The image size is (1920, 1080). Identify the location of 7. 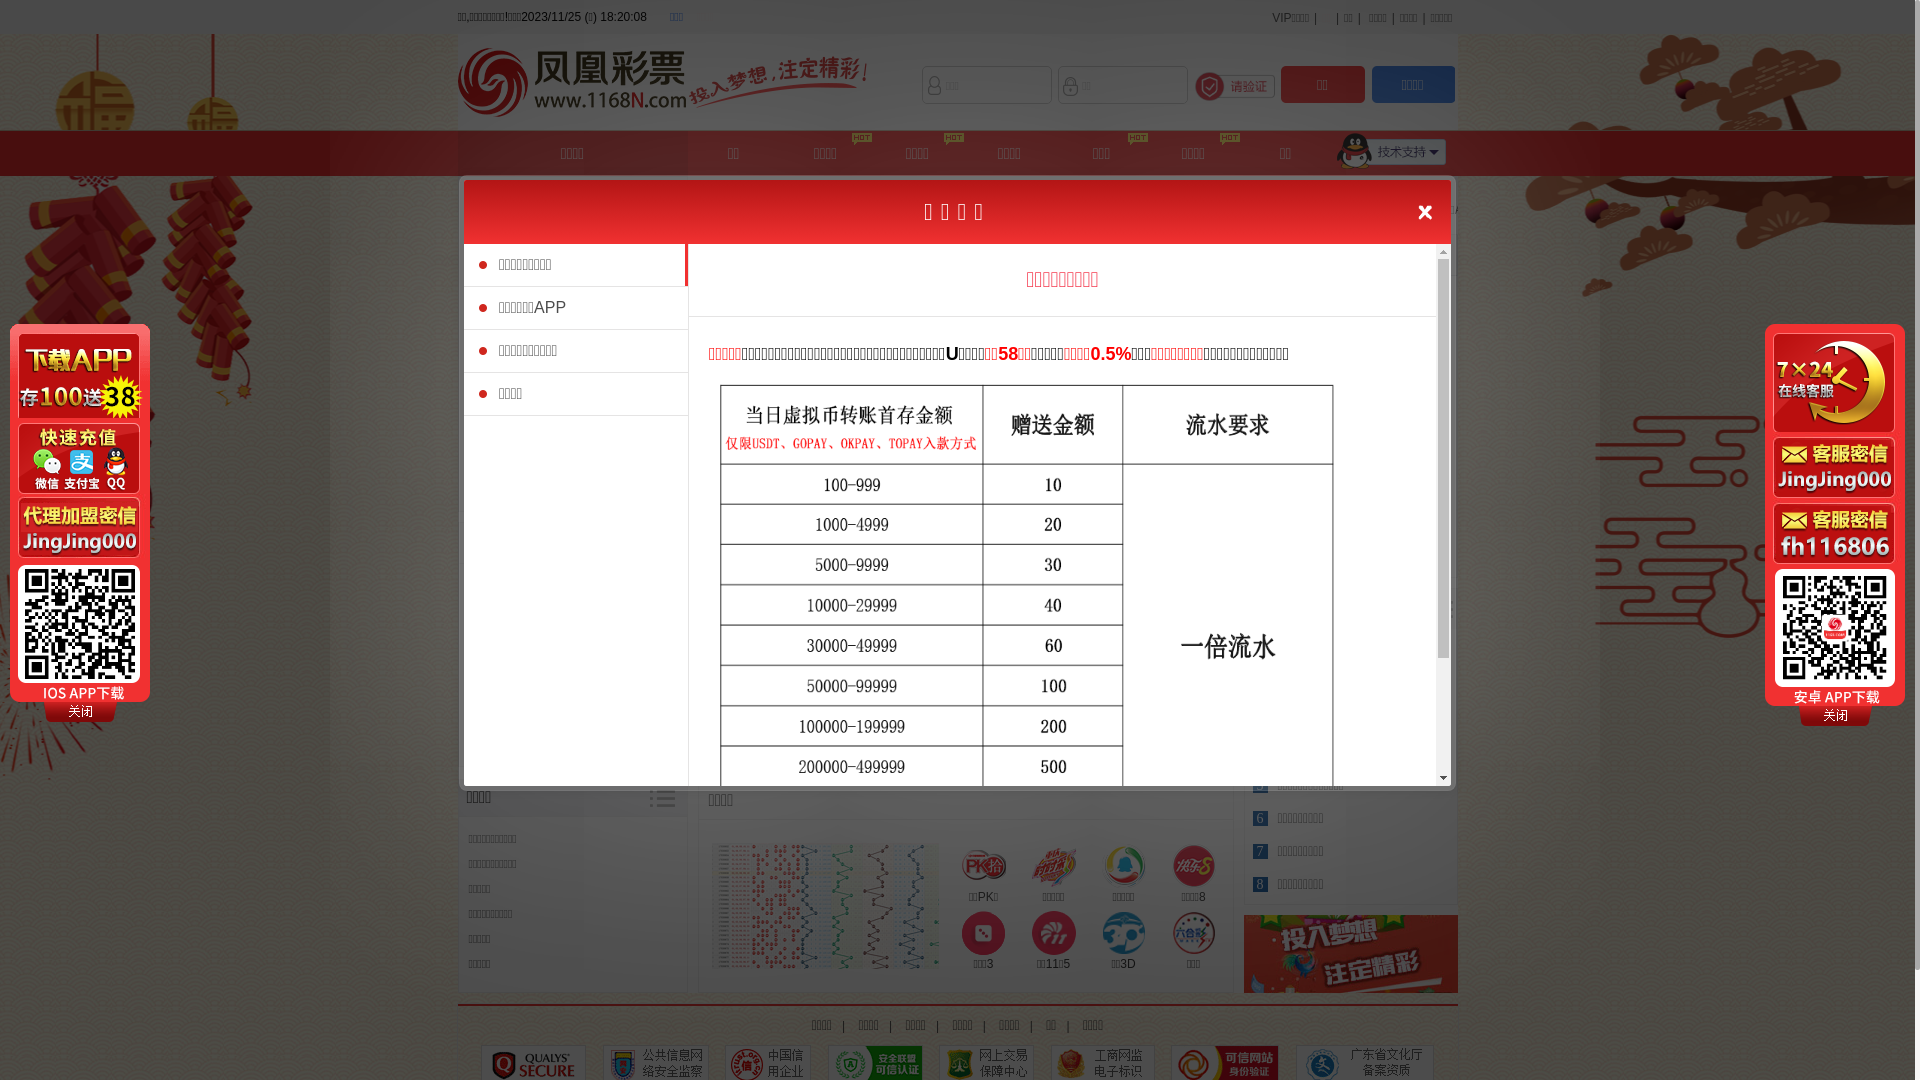
(1260, 852).